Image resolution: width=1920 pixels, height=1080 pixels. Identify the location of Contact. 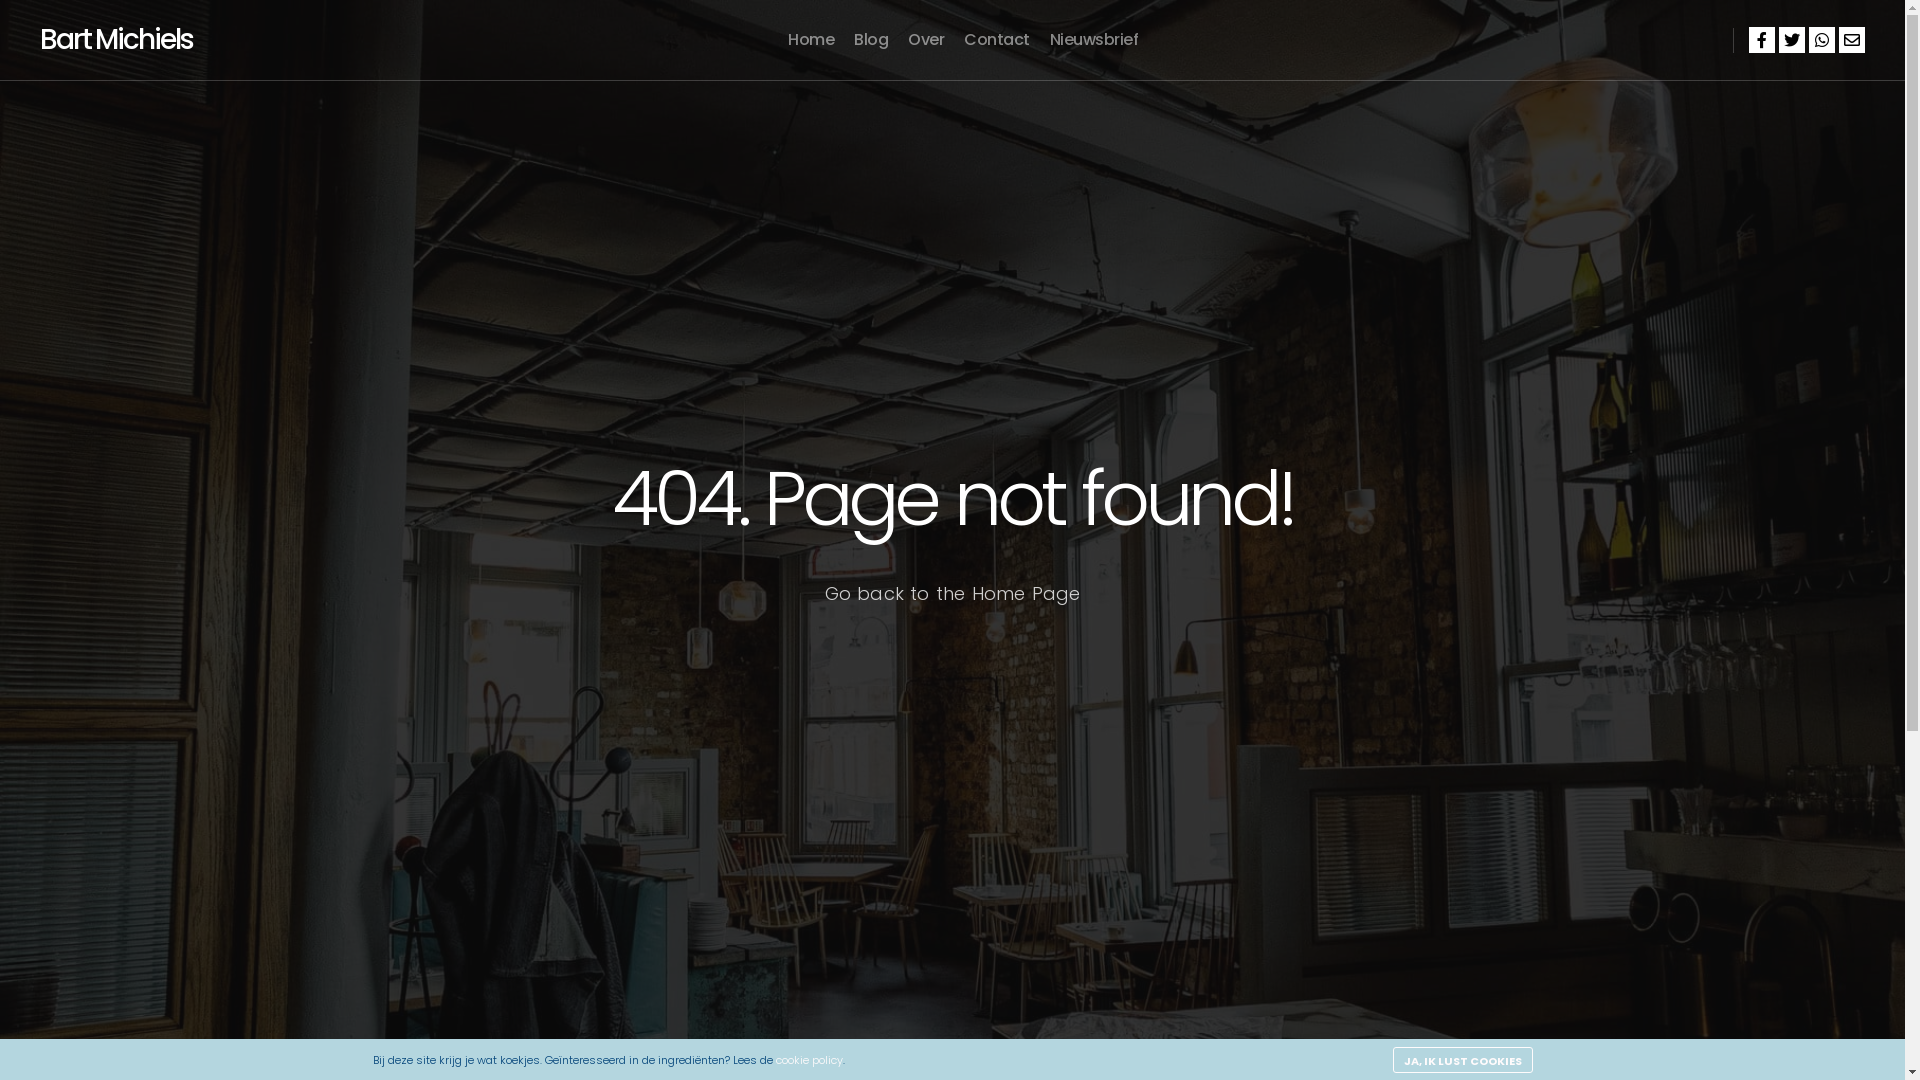
(997, 40).